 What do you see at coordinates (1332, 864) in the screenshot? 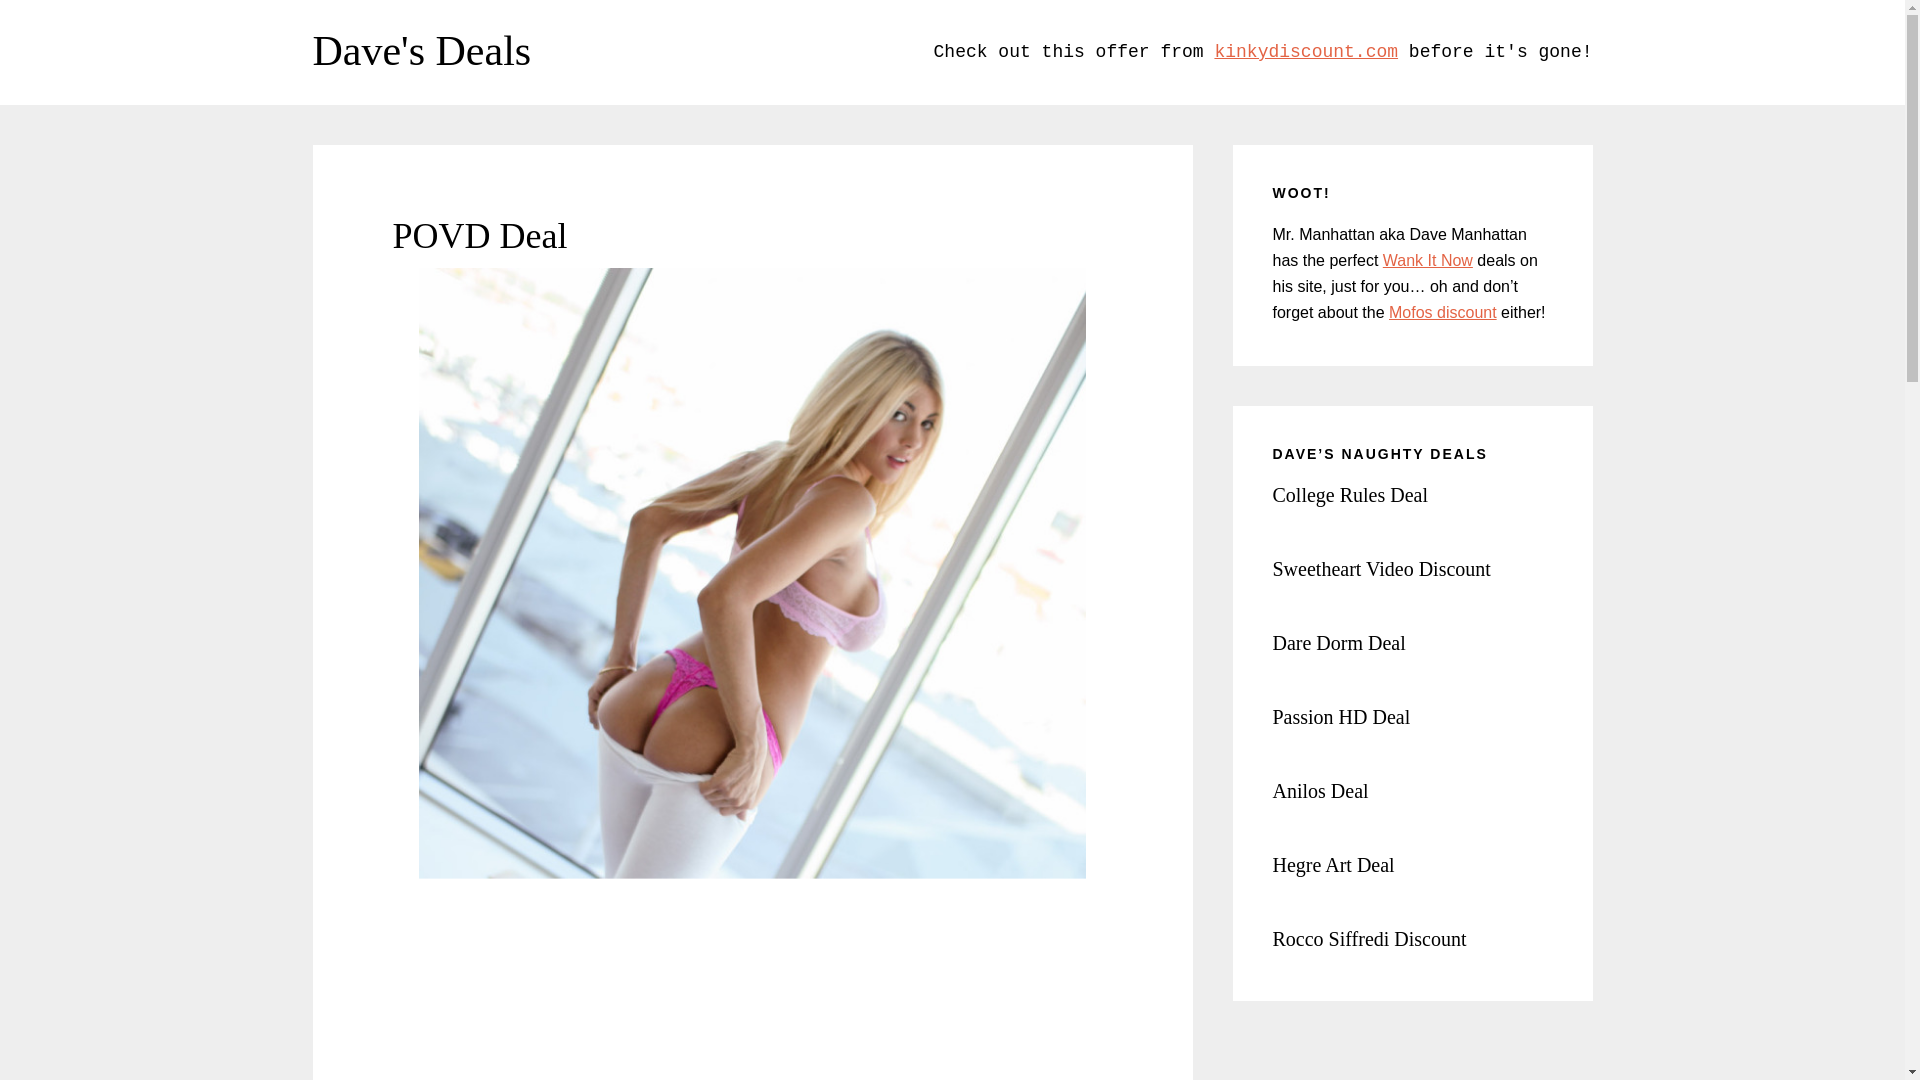
I see `Hegre Art Deal` at bounding box center [1332, 864].